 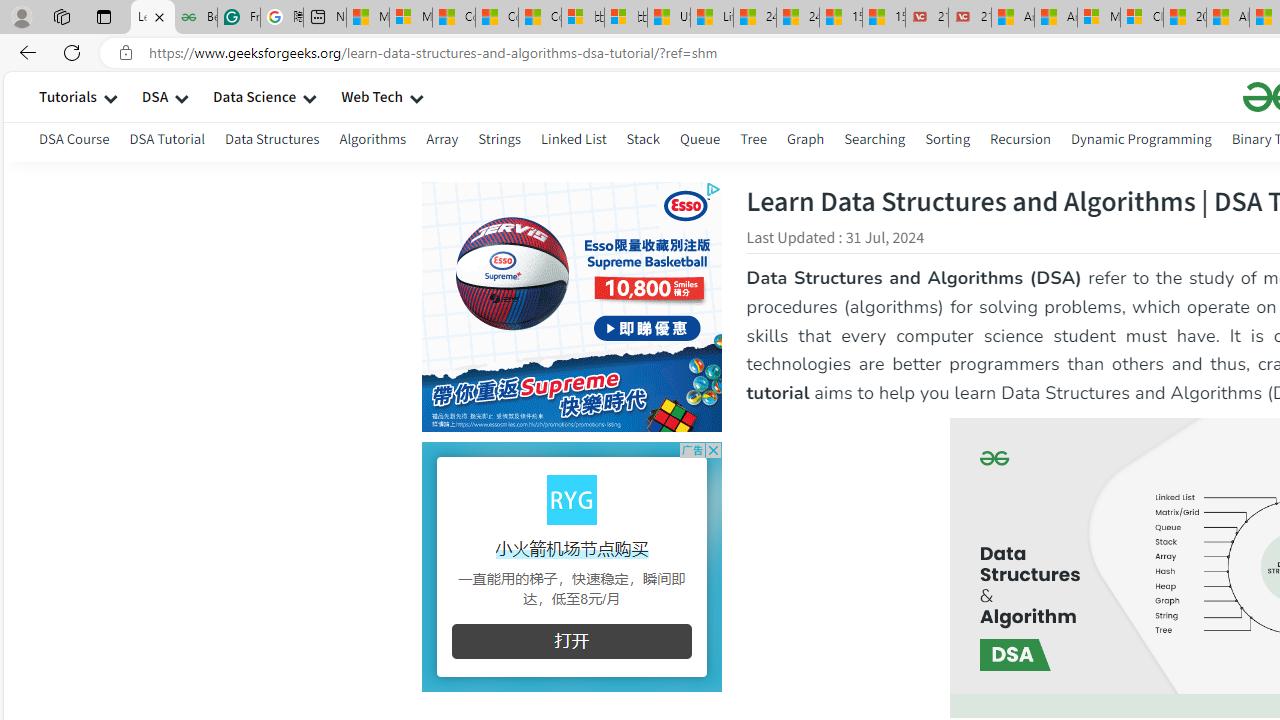 What do you see at coordinates (272, 138) in the screenshot?
I see `Data Structures` at bounding box center [272, 138].